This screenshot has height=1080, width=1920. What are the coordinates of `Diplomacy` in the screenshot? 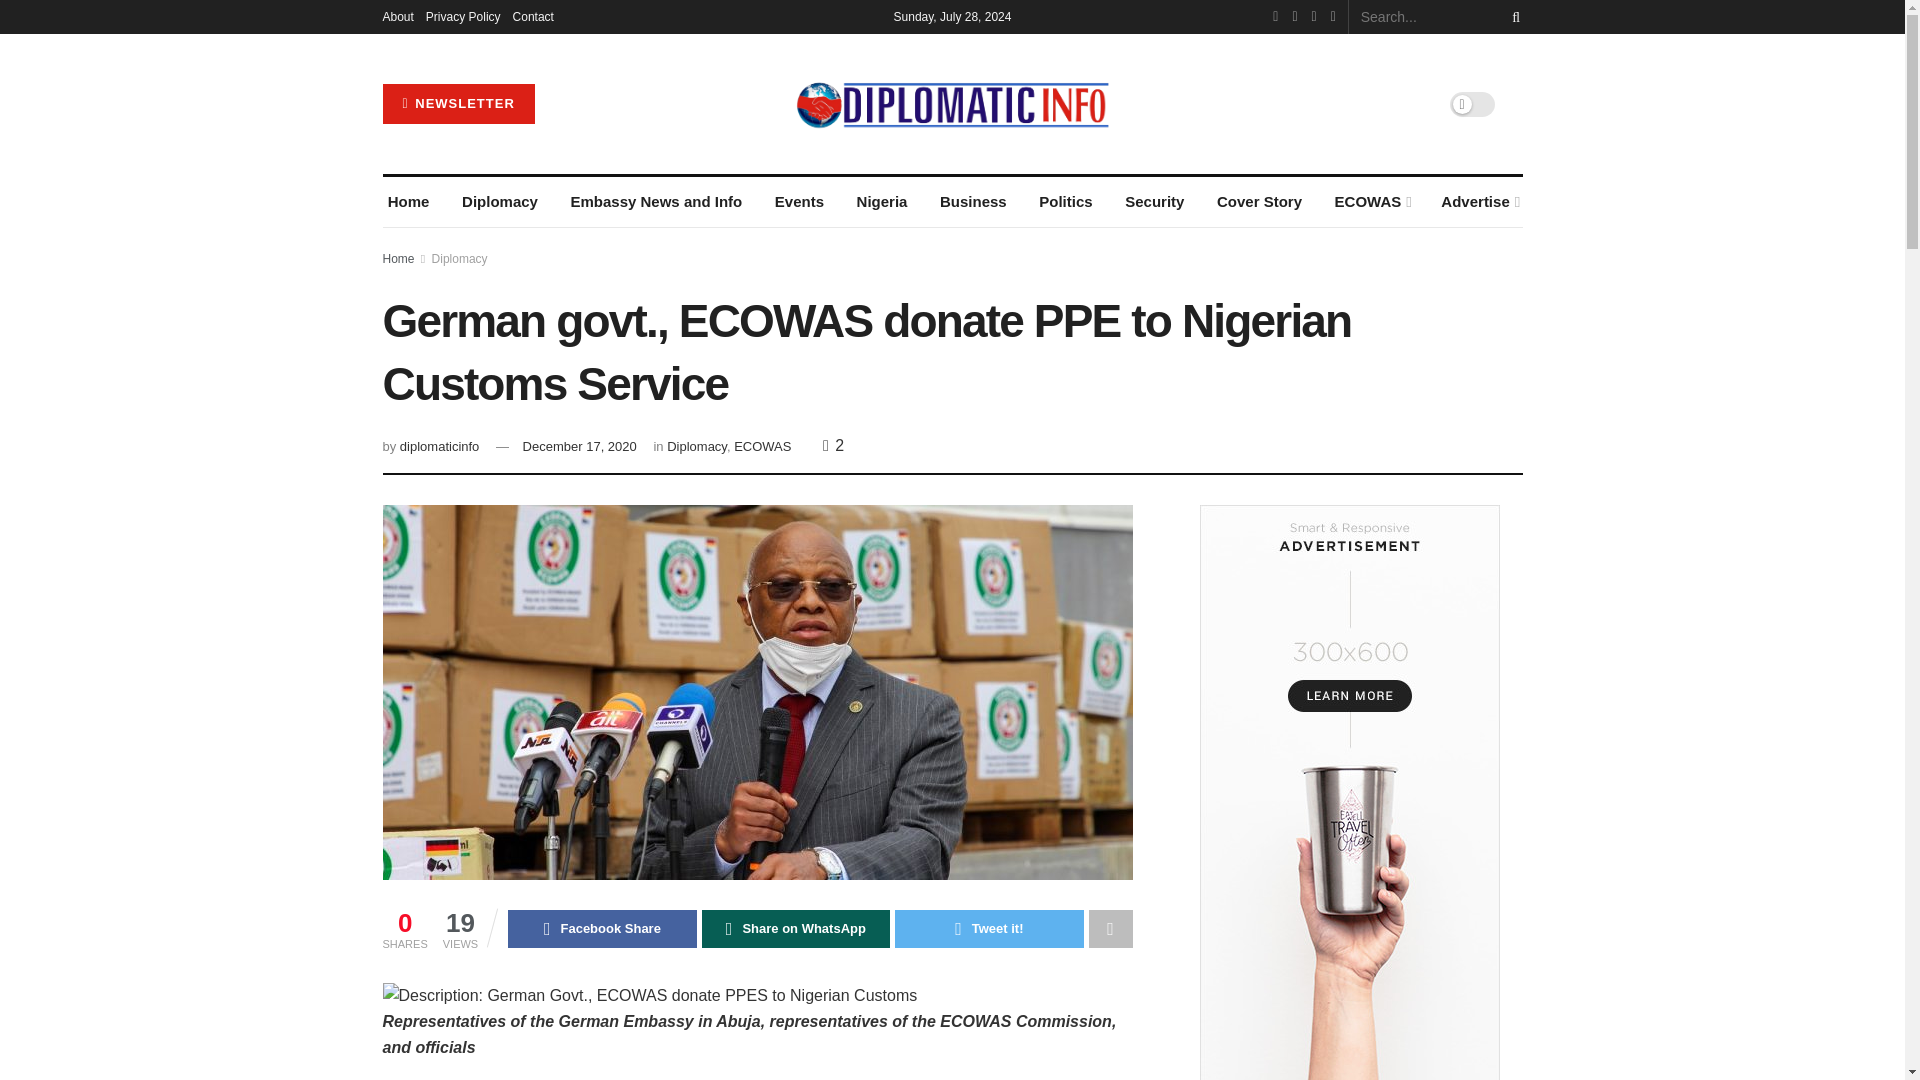 It's located at (500, 202).